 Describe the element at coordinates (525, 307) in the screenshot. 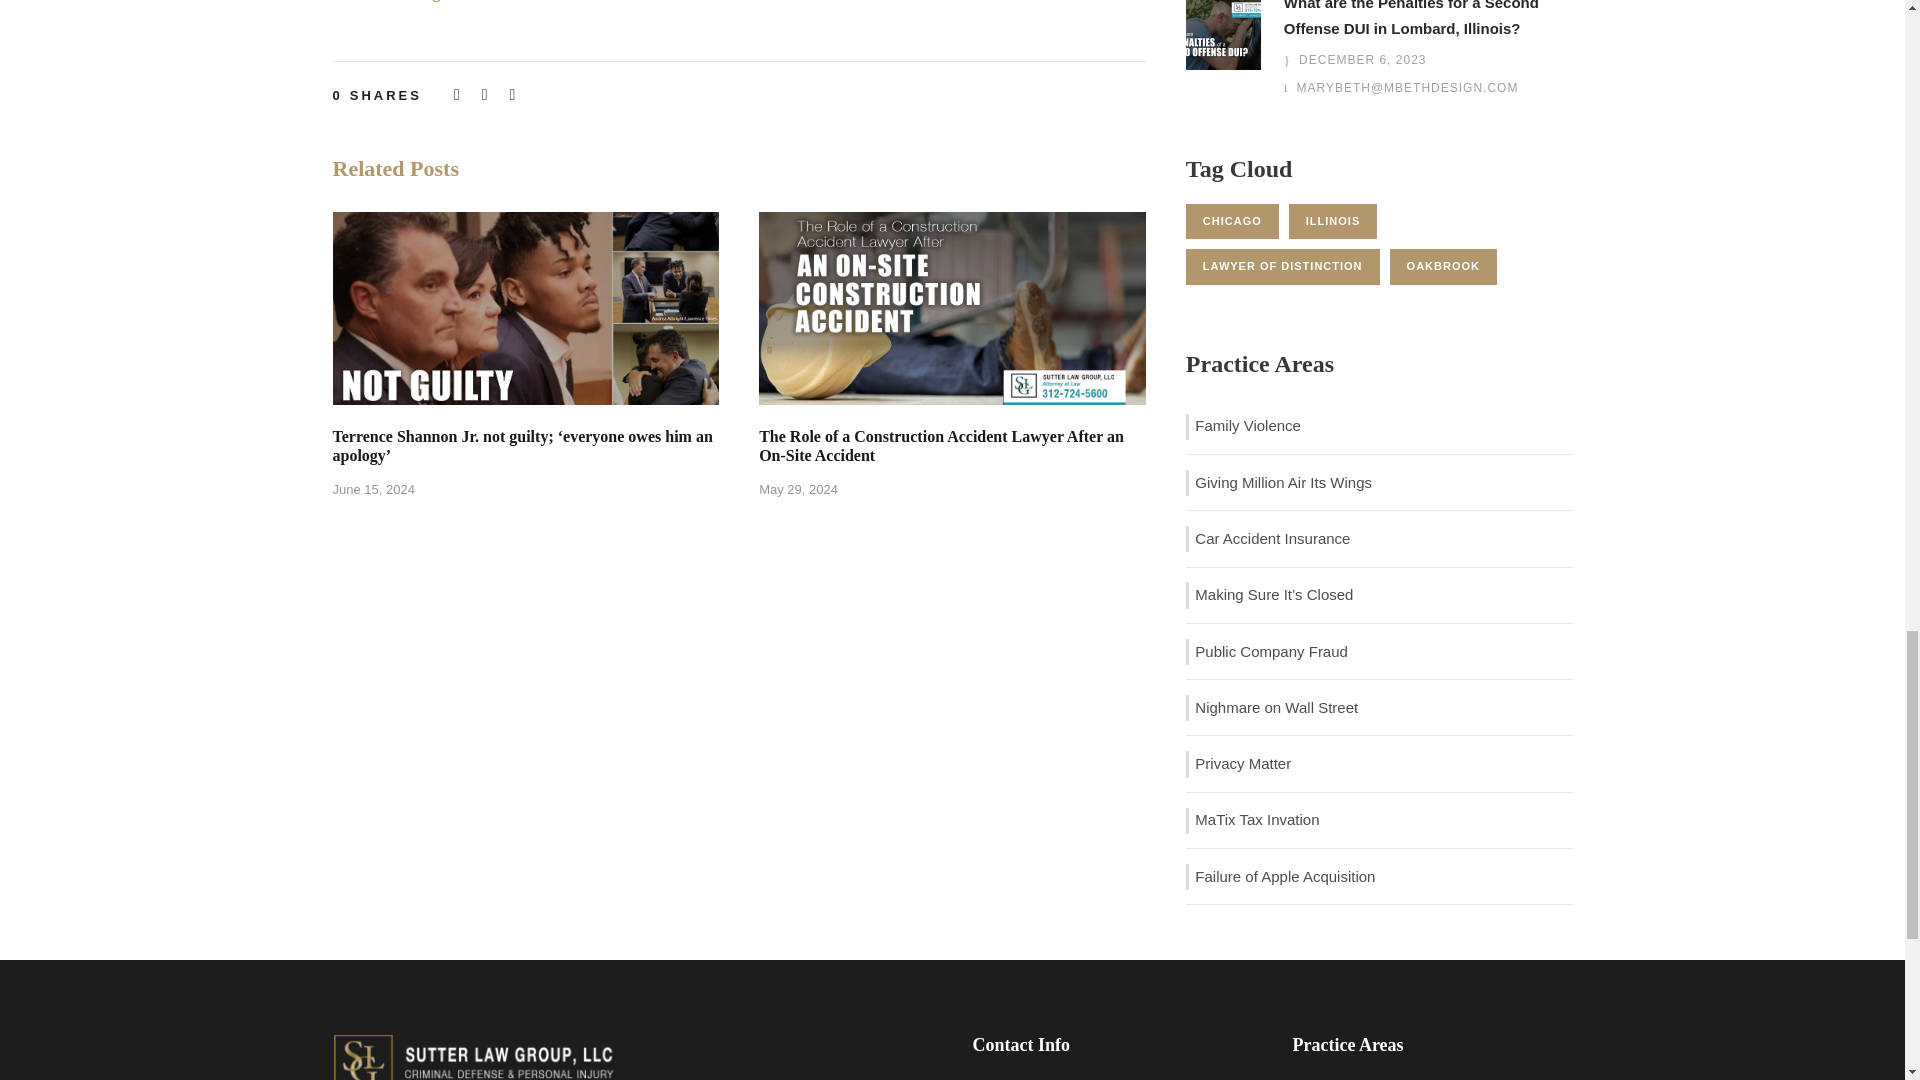

I see `terrance-shannon-lawyer-against-rape-charges2` at that location.